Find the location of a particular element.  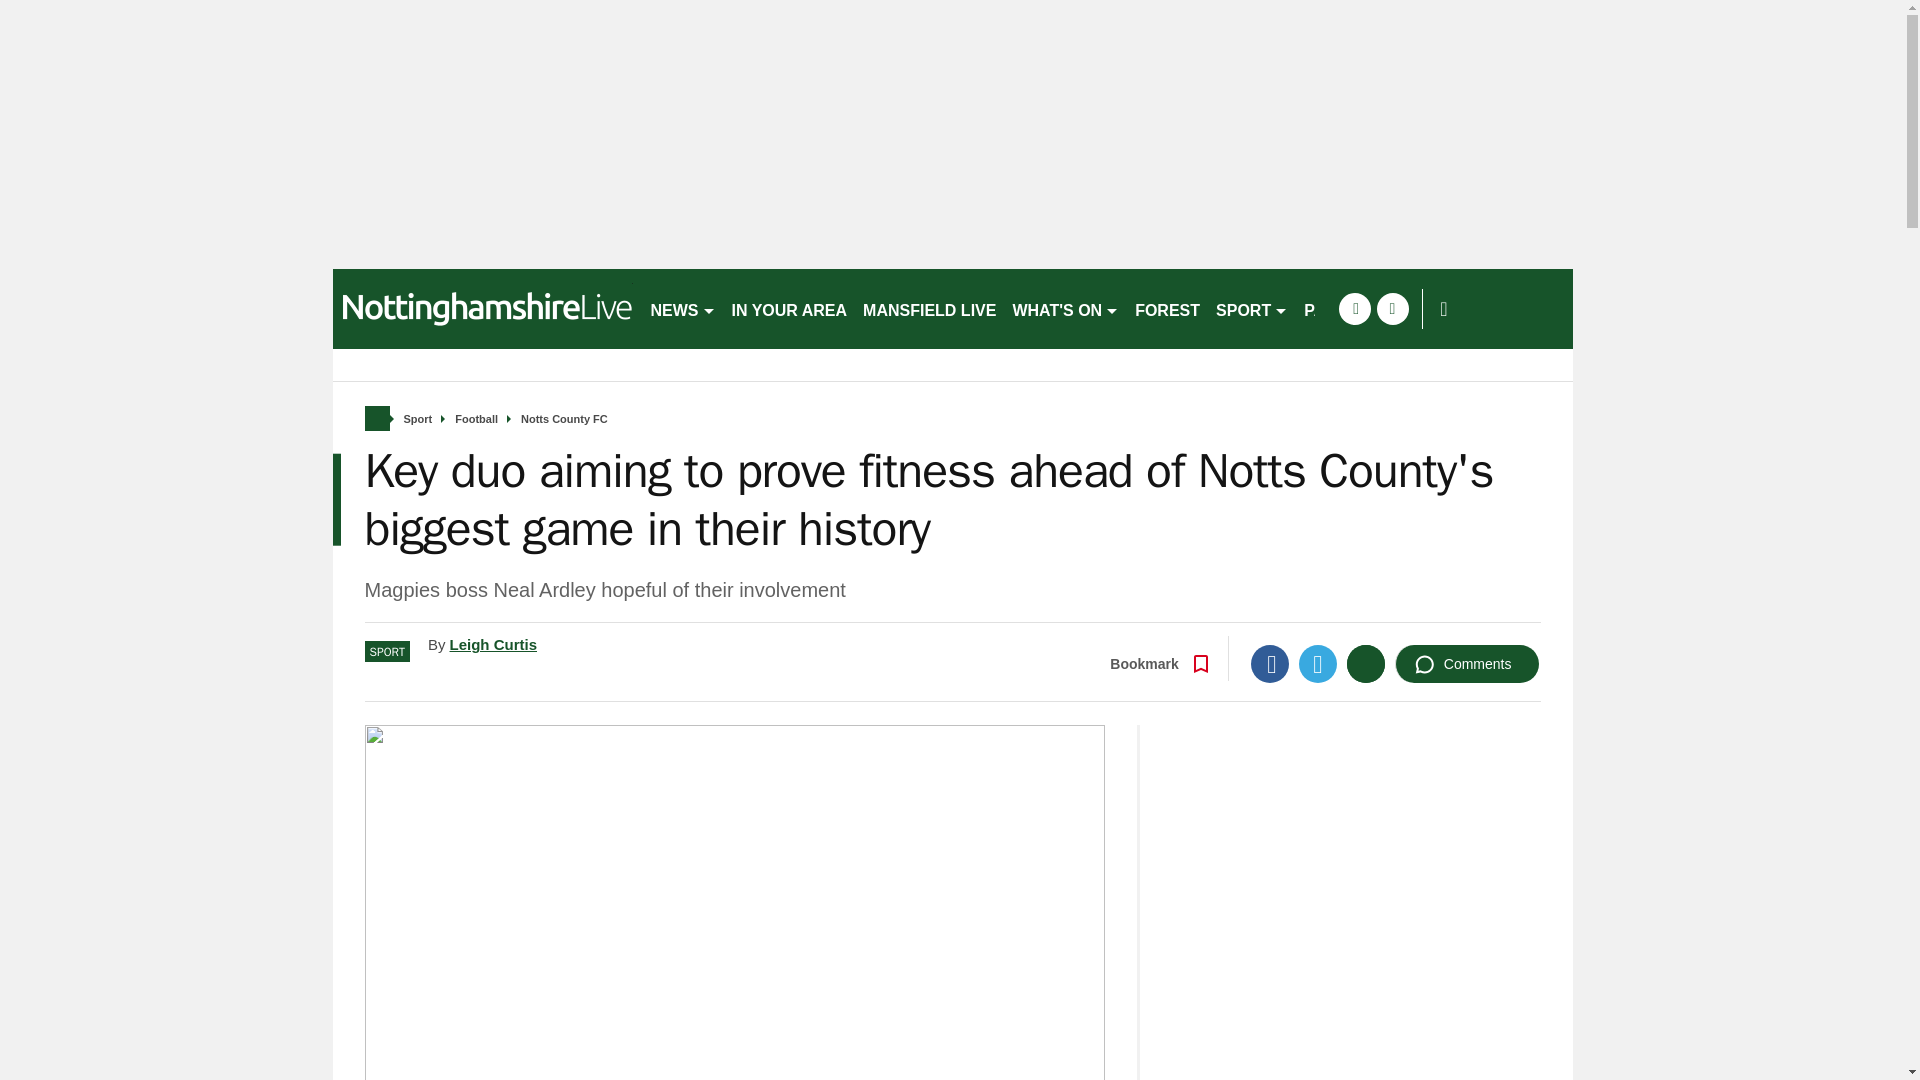

FOREST is located at coordinates (1167, 308).